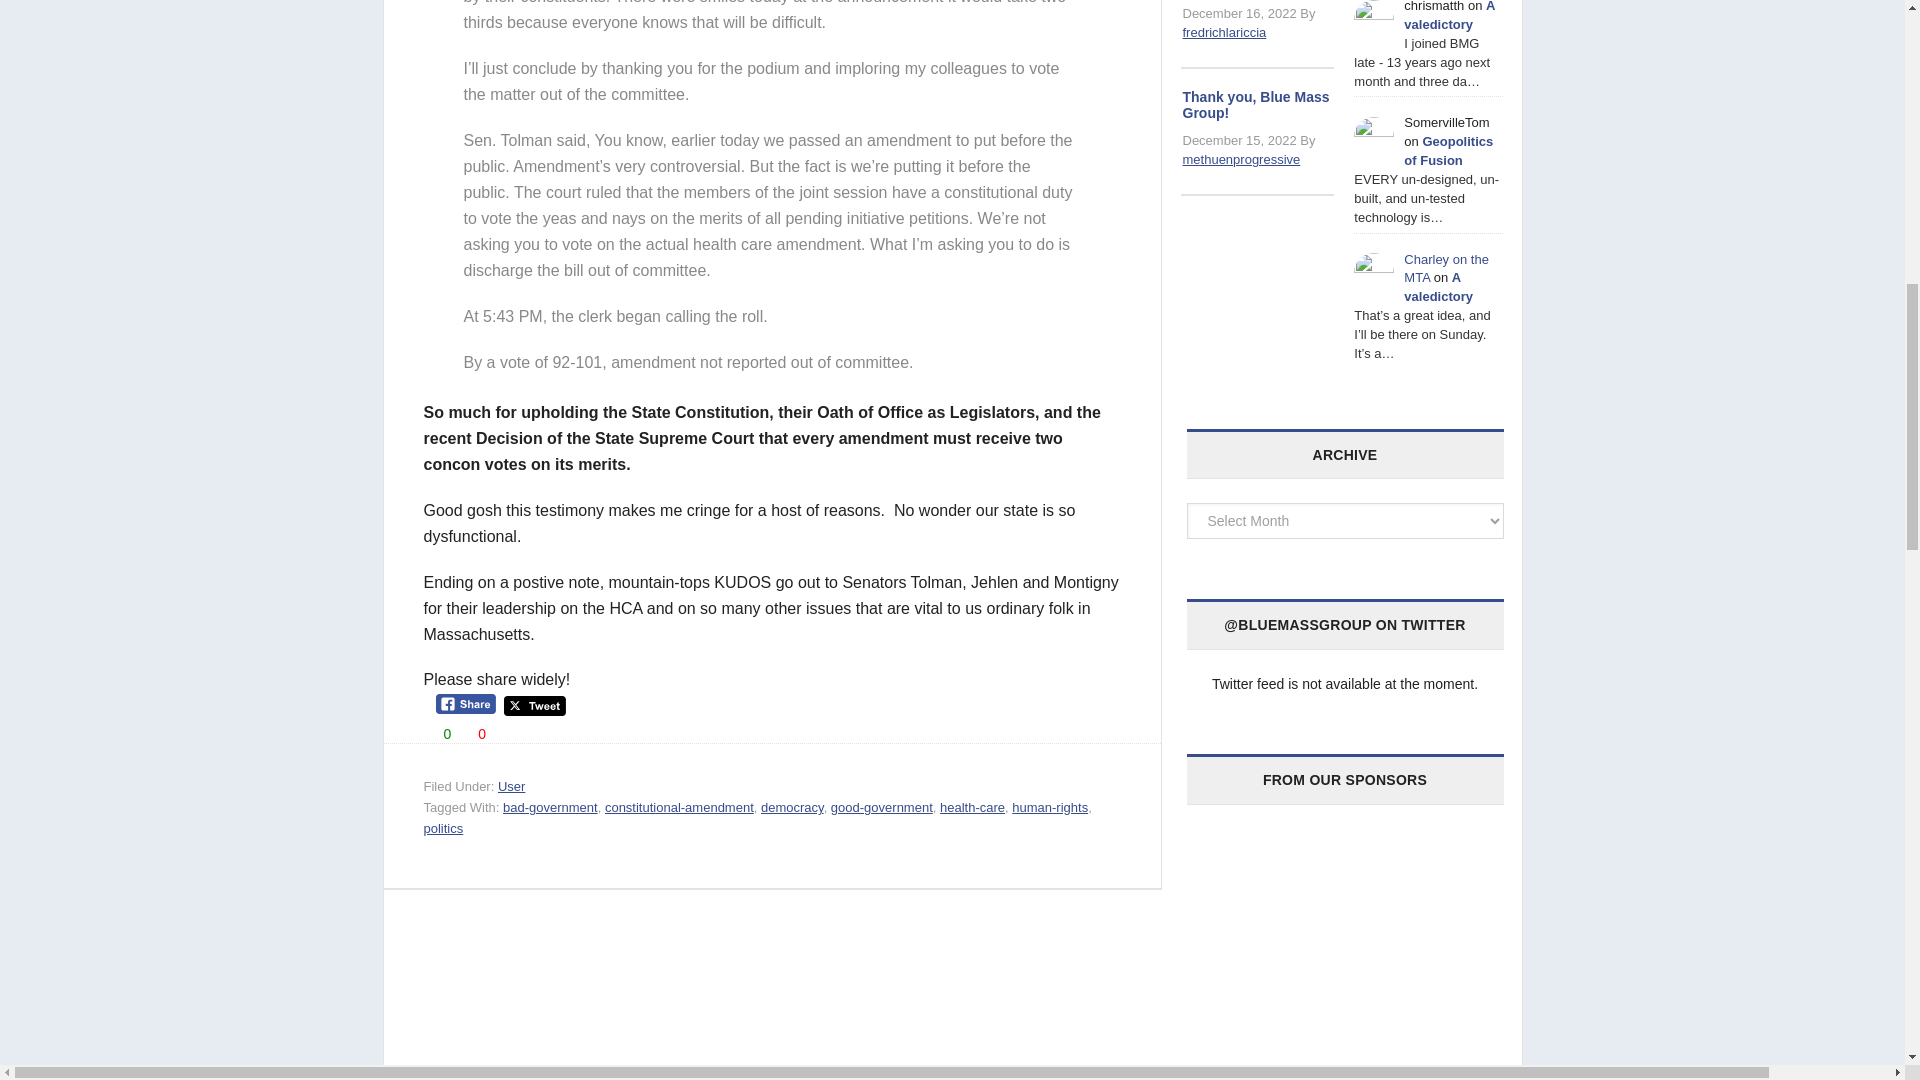 The image size is (1920, 1080). What do you see at coordinates (510, 786) in the screenshot?
I see `User` at bounding box center [510, 786].